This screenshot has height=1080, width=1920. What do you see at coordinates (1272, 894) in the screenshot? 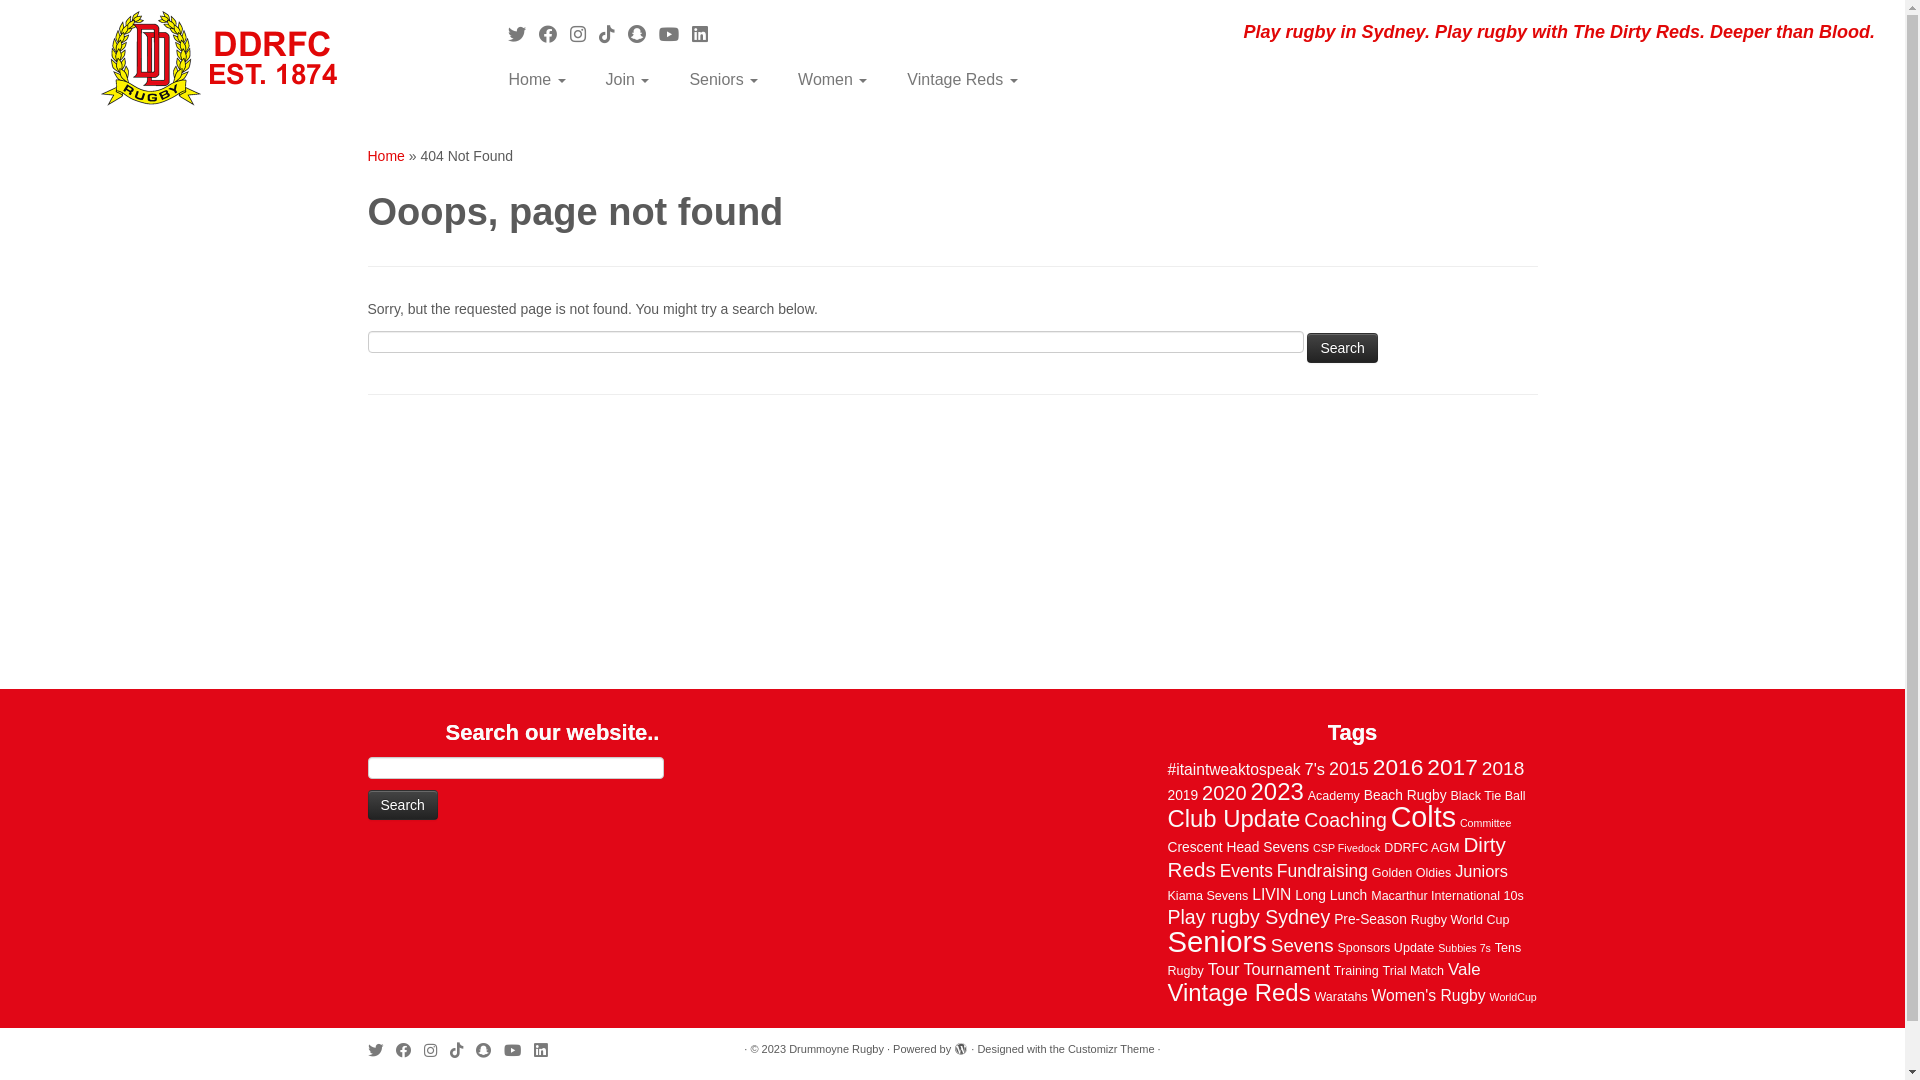
I see `LIVIN` at bounding box center [1272, 894].